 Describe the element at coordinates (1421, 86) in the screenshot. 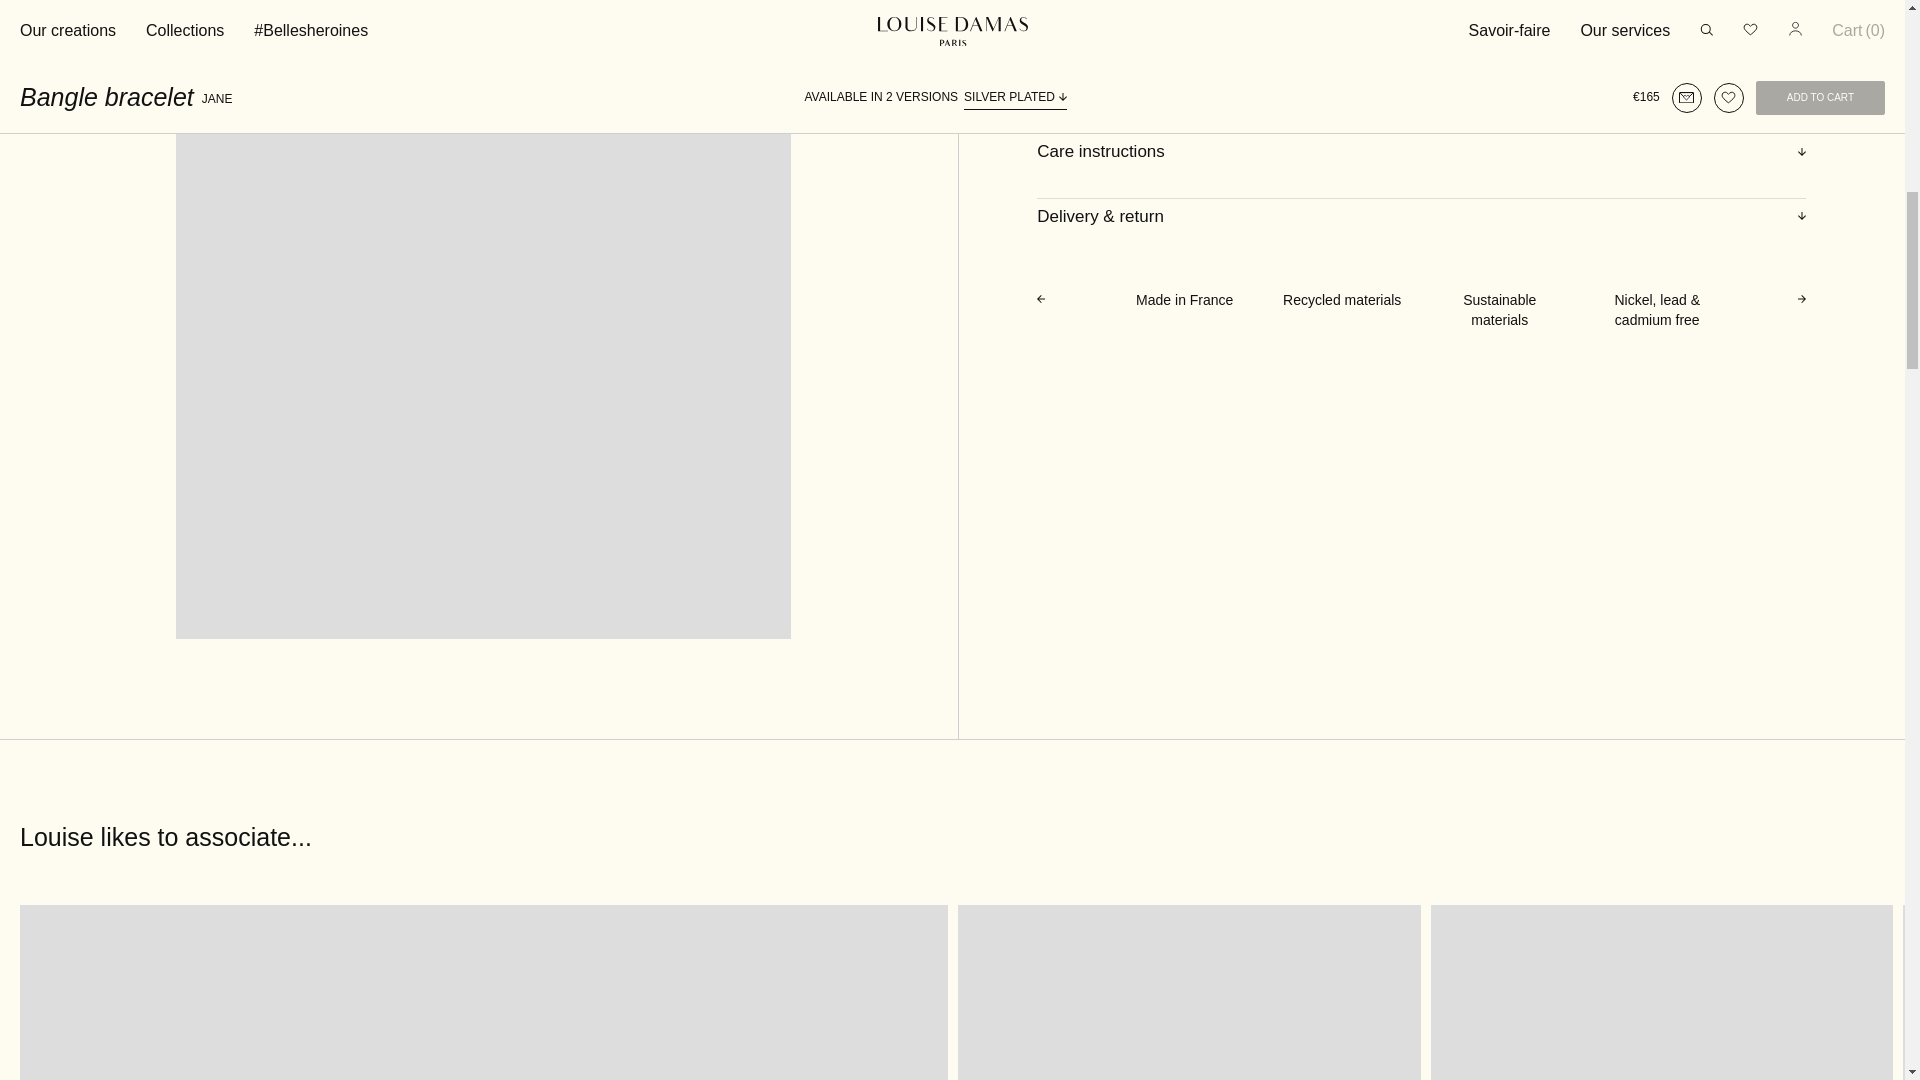

I see `More details` at that location.